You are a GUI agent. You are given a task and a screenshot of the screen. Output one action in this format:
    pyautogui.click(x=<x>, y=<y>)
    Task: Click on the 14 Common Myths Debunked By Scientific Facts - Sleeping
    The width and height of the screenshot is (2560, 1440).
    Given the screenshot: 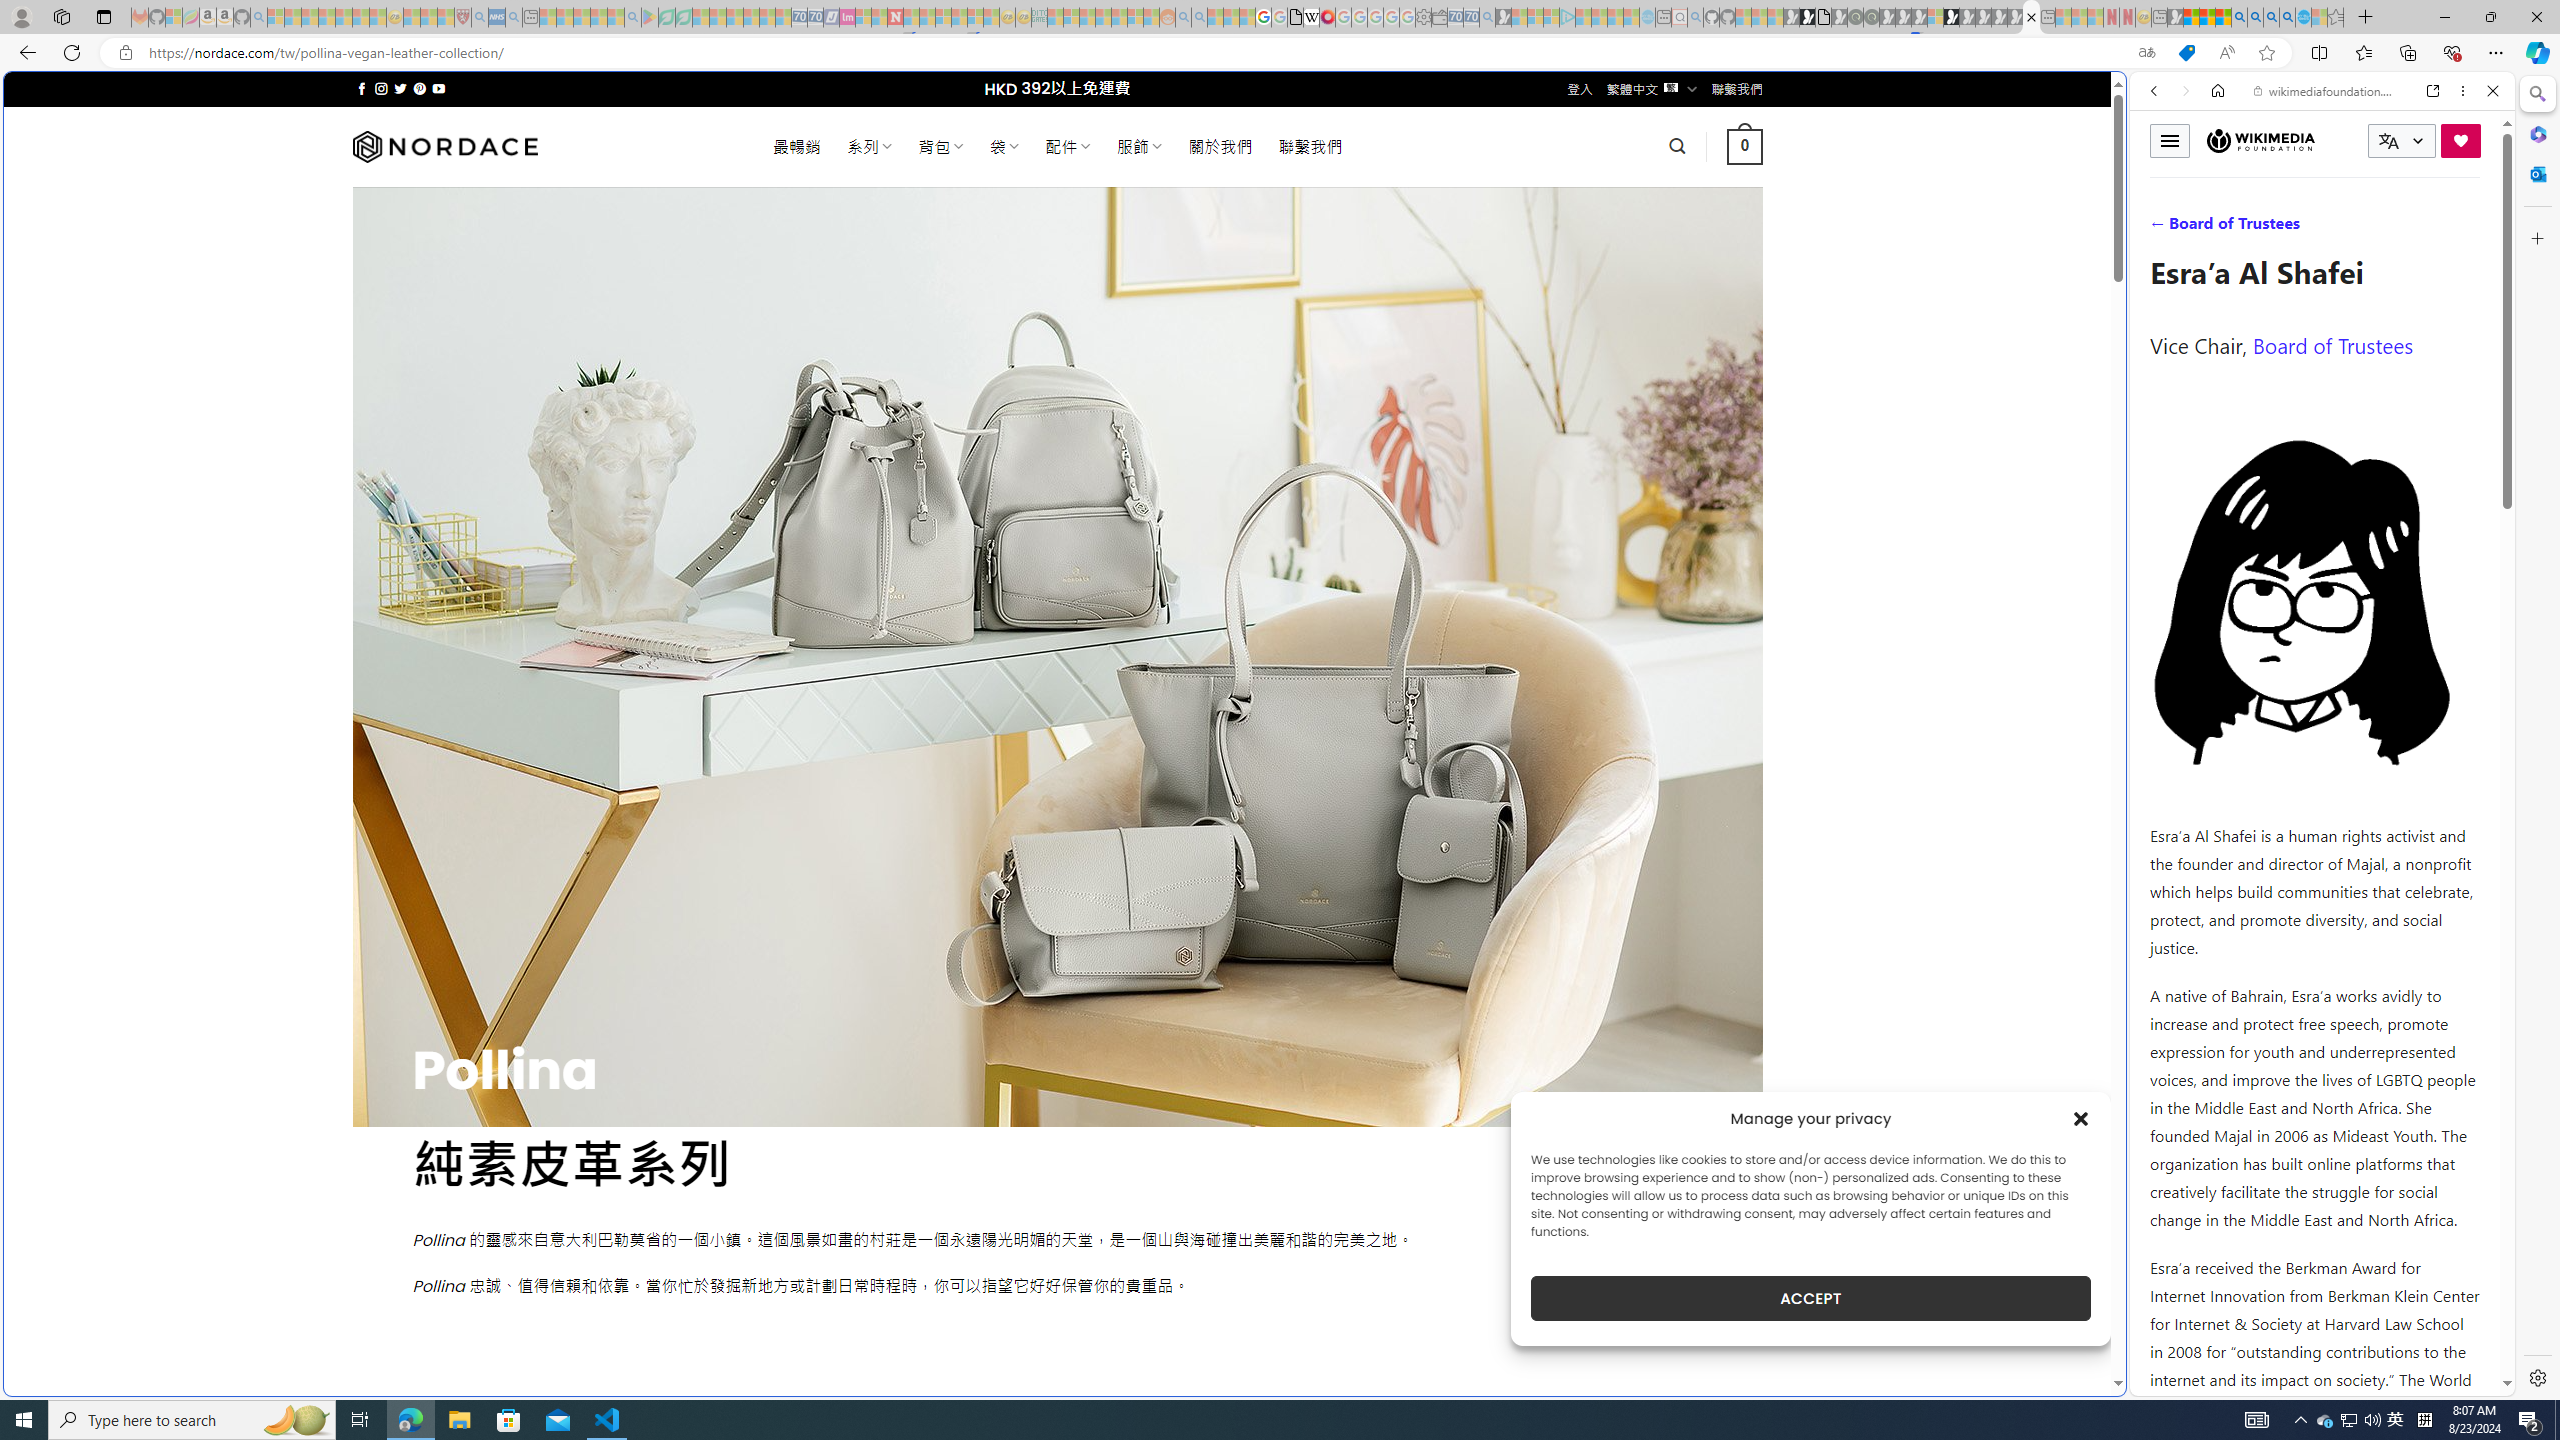 What is the action you would take?
    pyautogui.click(x=928, y=17)
    